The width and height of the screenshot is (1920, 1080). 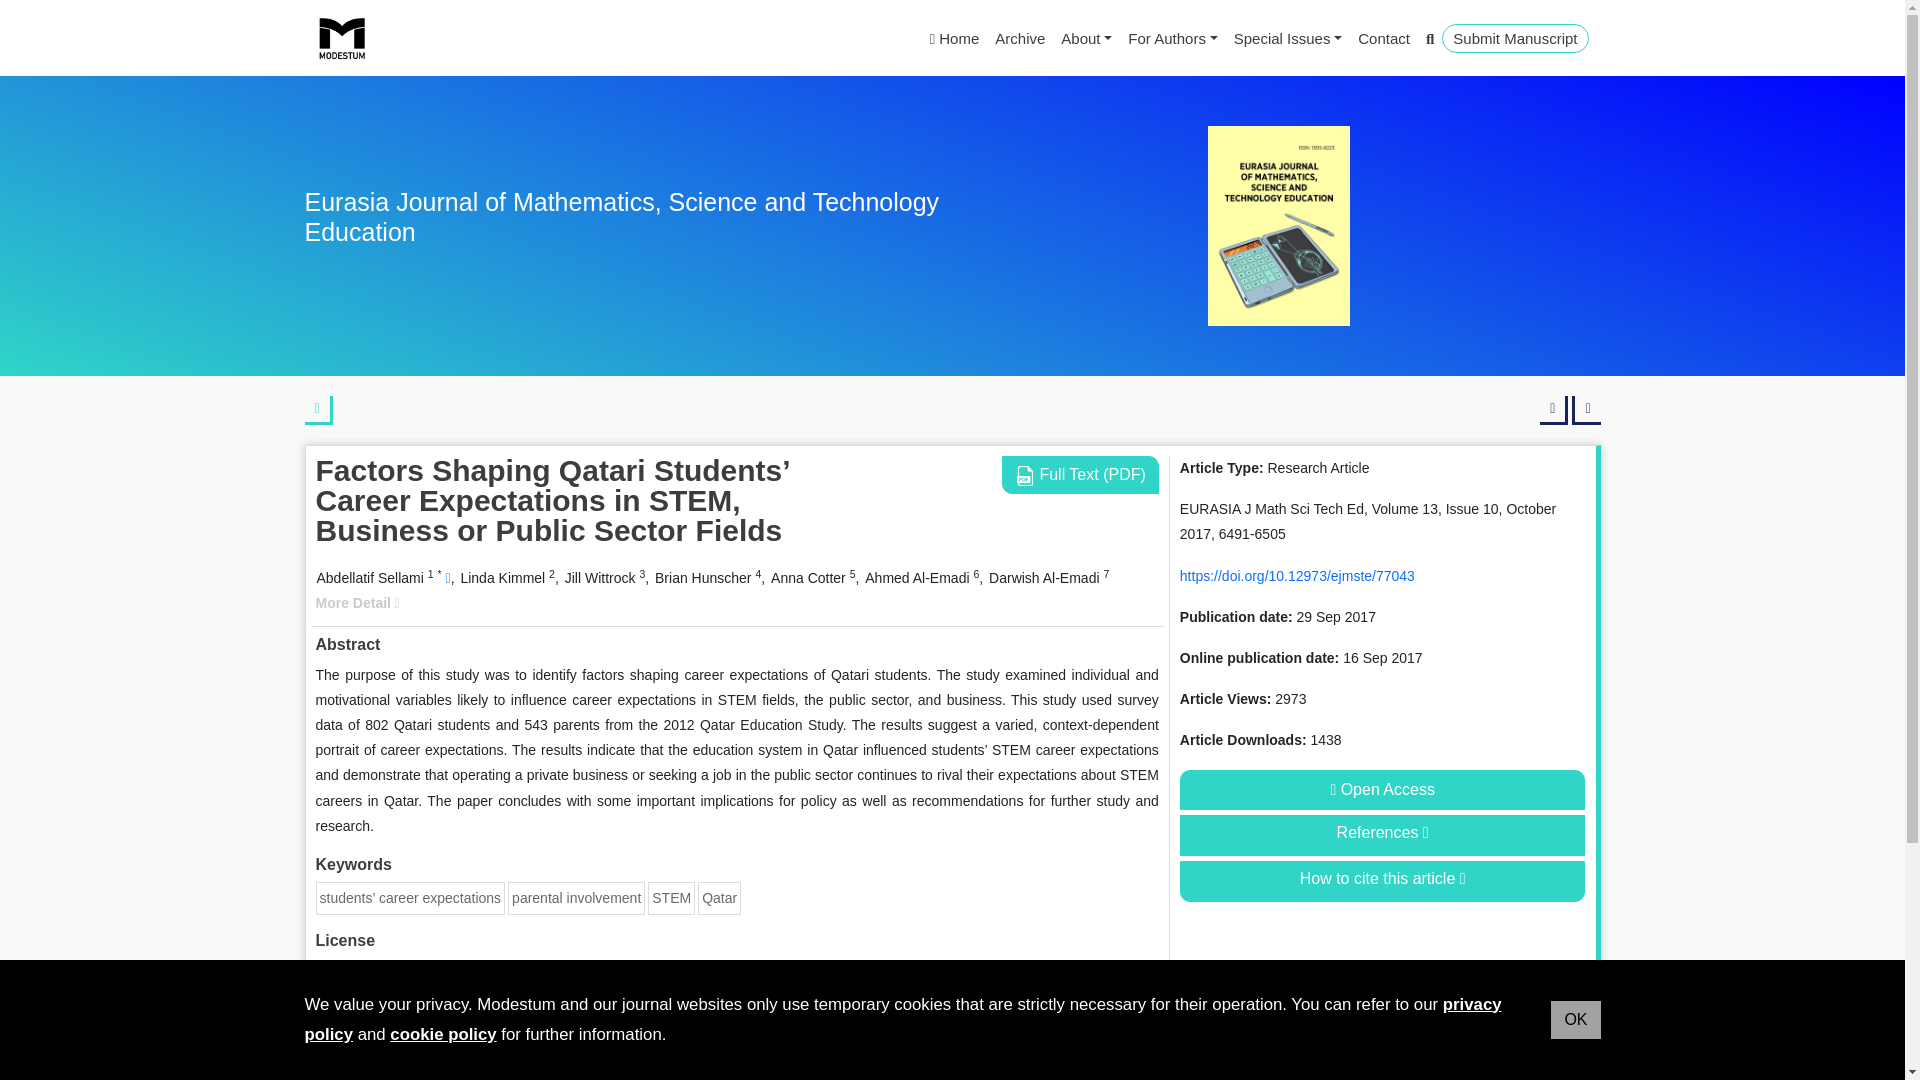 I want to click on Submit Manuscript, so click(x=1514, y=38).